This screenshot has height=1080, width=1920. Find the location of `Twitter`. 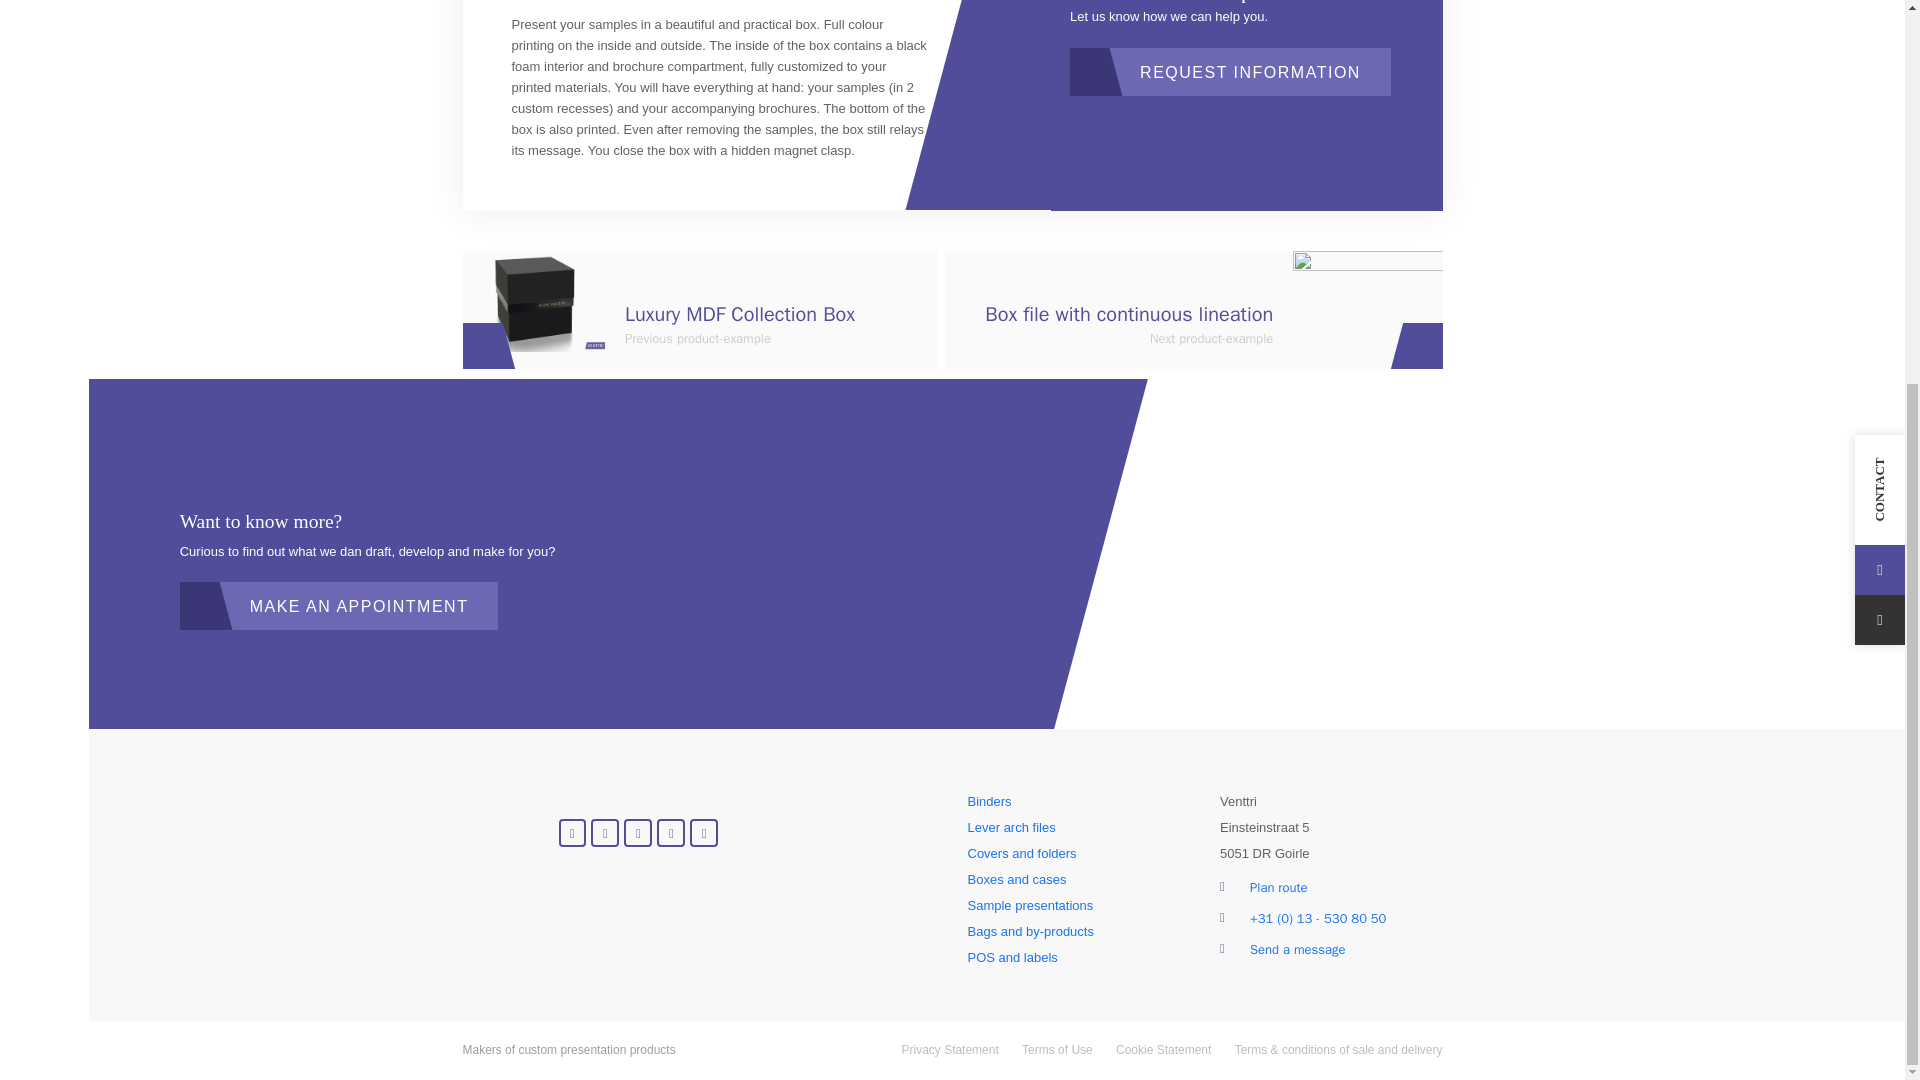

Twitter is located at coordinates (604, 832).